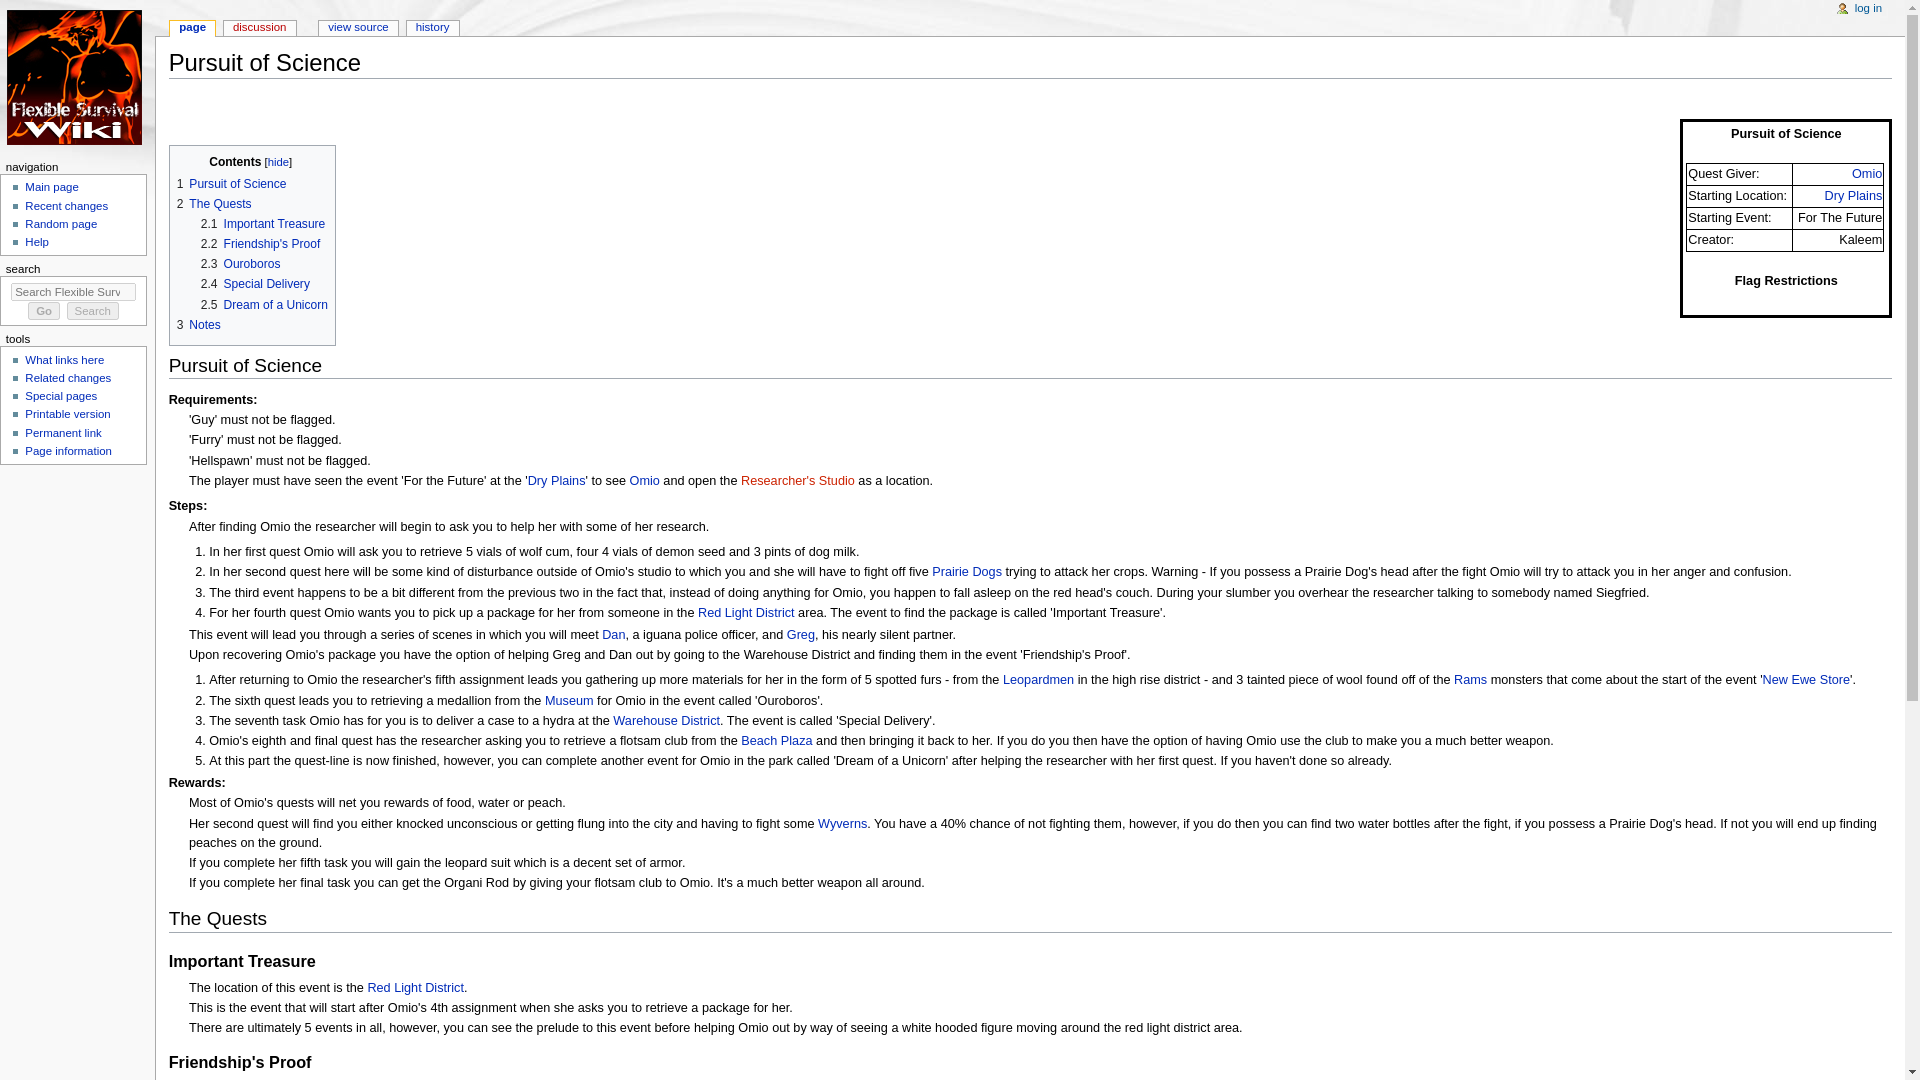 The height and width of the screenshot is (1080, 1920). What do you see at coordinates (93, 310) in the screenshot?
I see `Search` at bounding box center [93, 310].